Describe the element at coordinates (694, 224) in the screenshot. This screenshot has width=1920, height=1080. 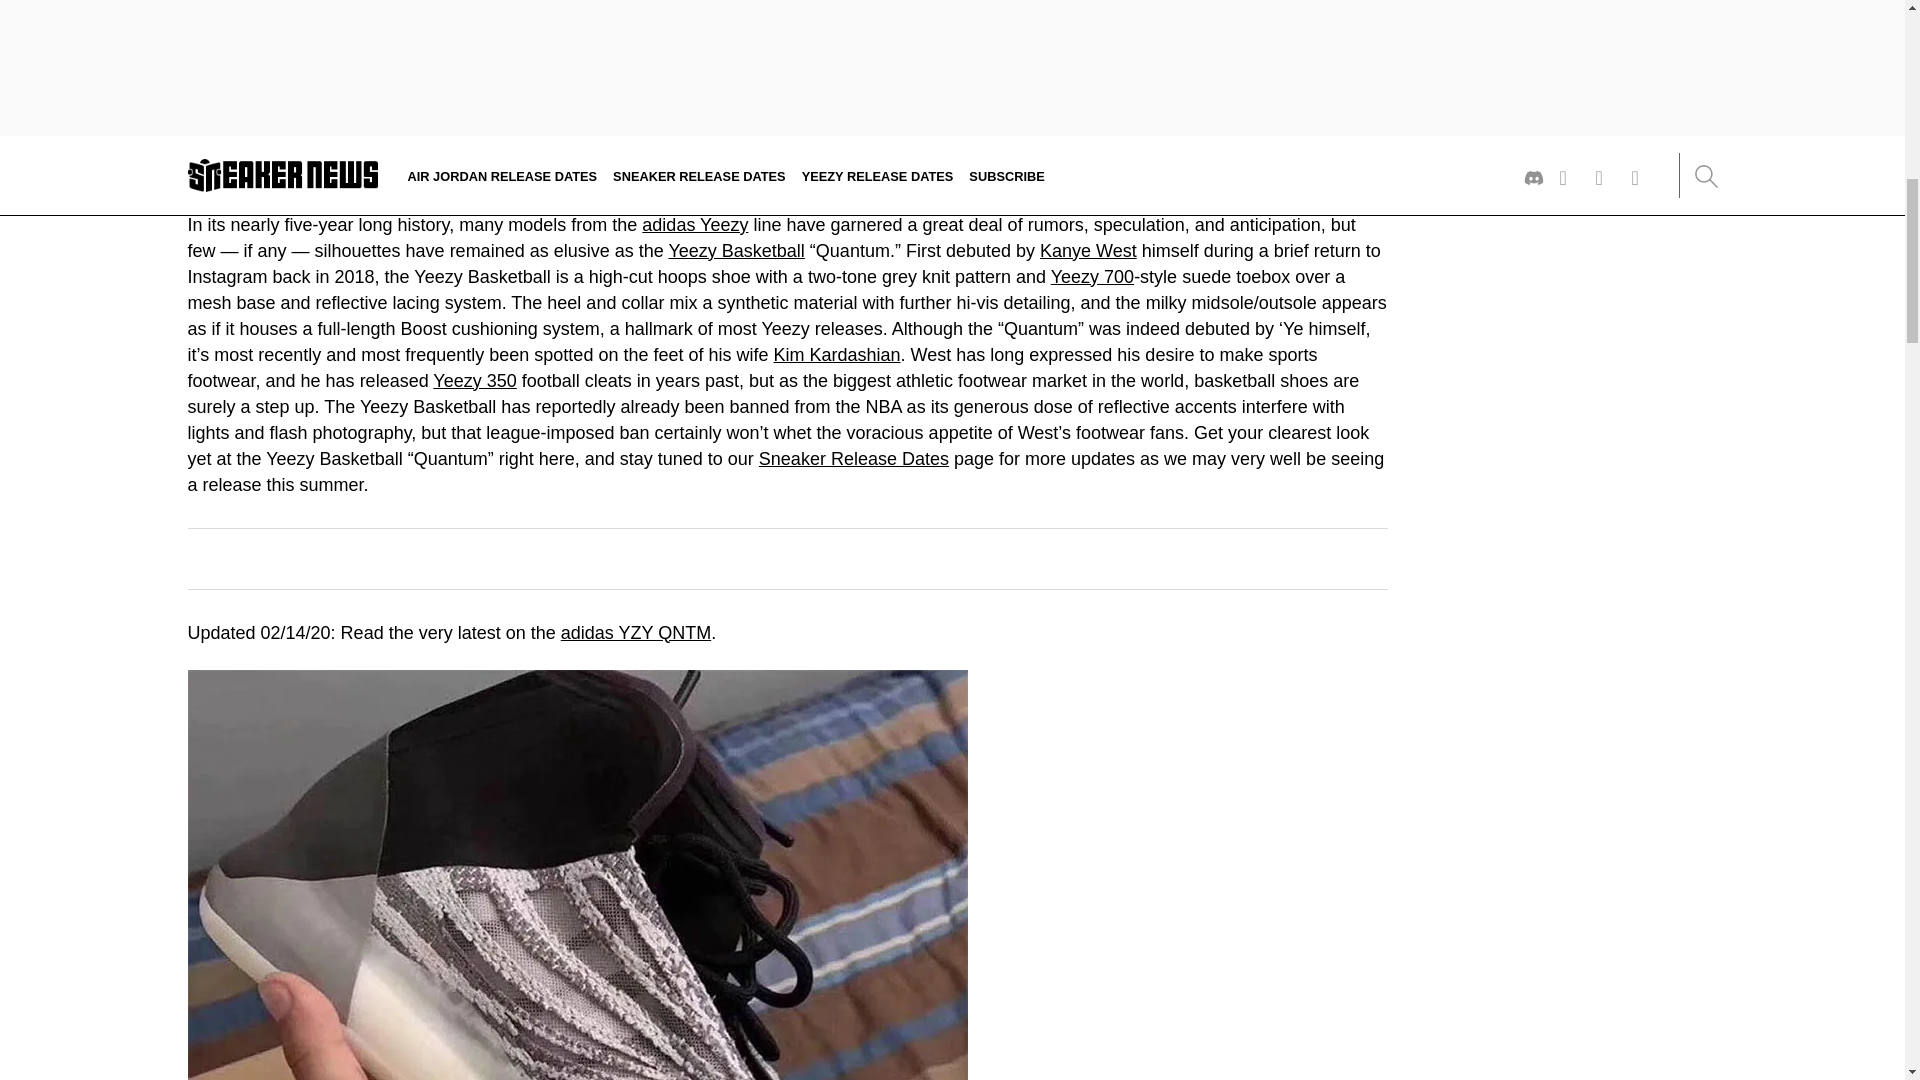
I see `adidas Yeezy` at that location.